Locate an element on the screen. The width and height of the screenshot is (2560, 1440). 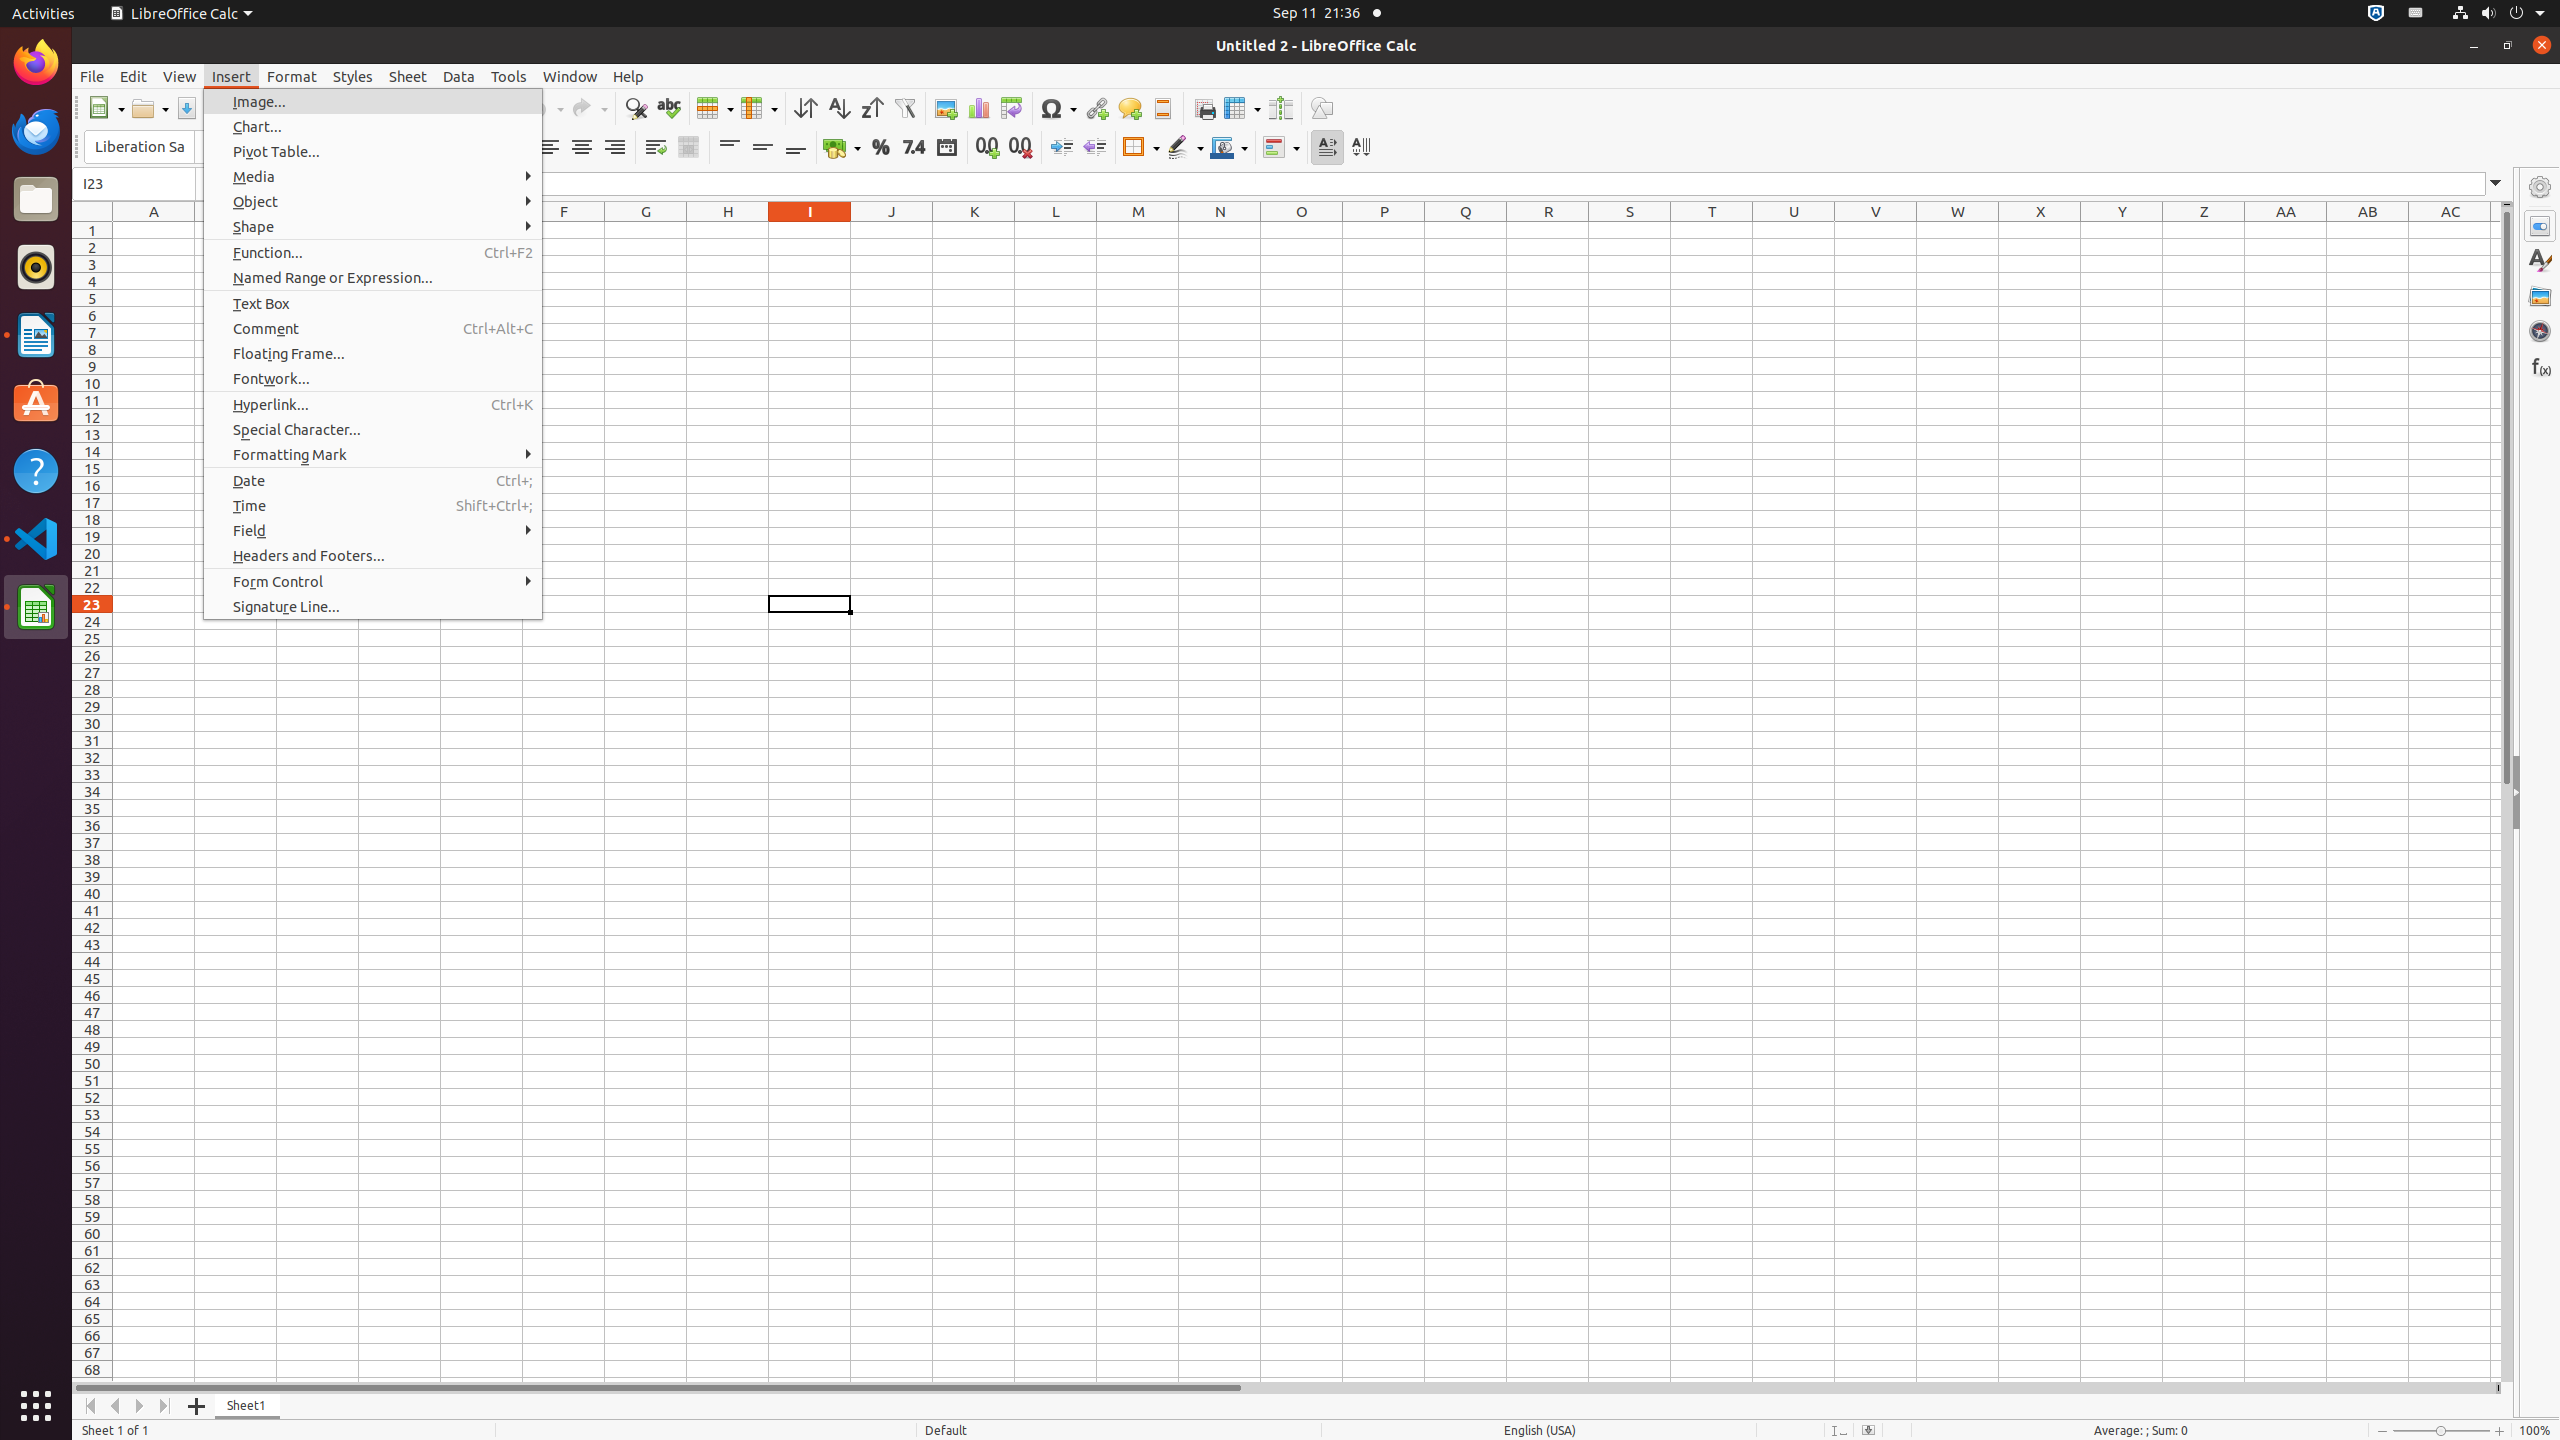
Text direction from left to right is located at coordinates (1328, 148).